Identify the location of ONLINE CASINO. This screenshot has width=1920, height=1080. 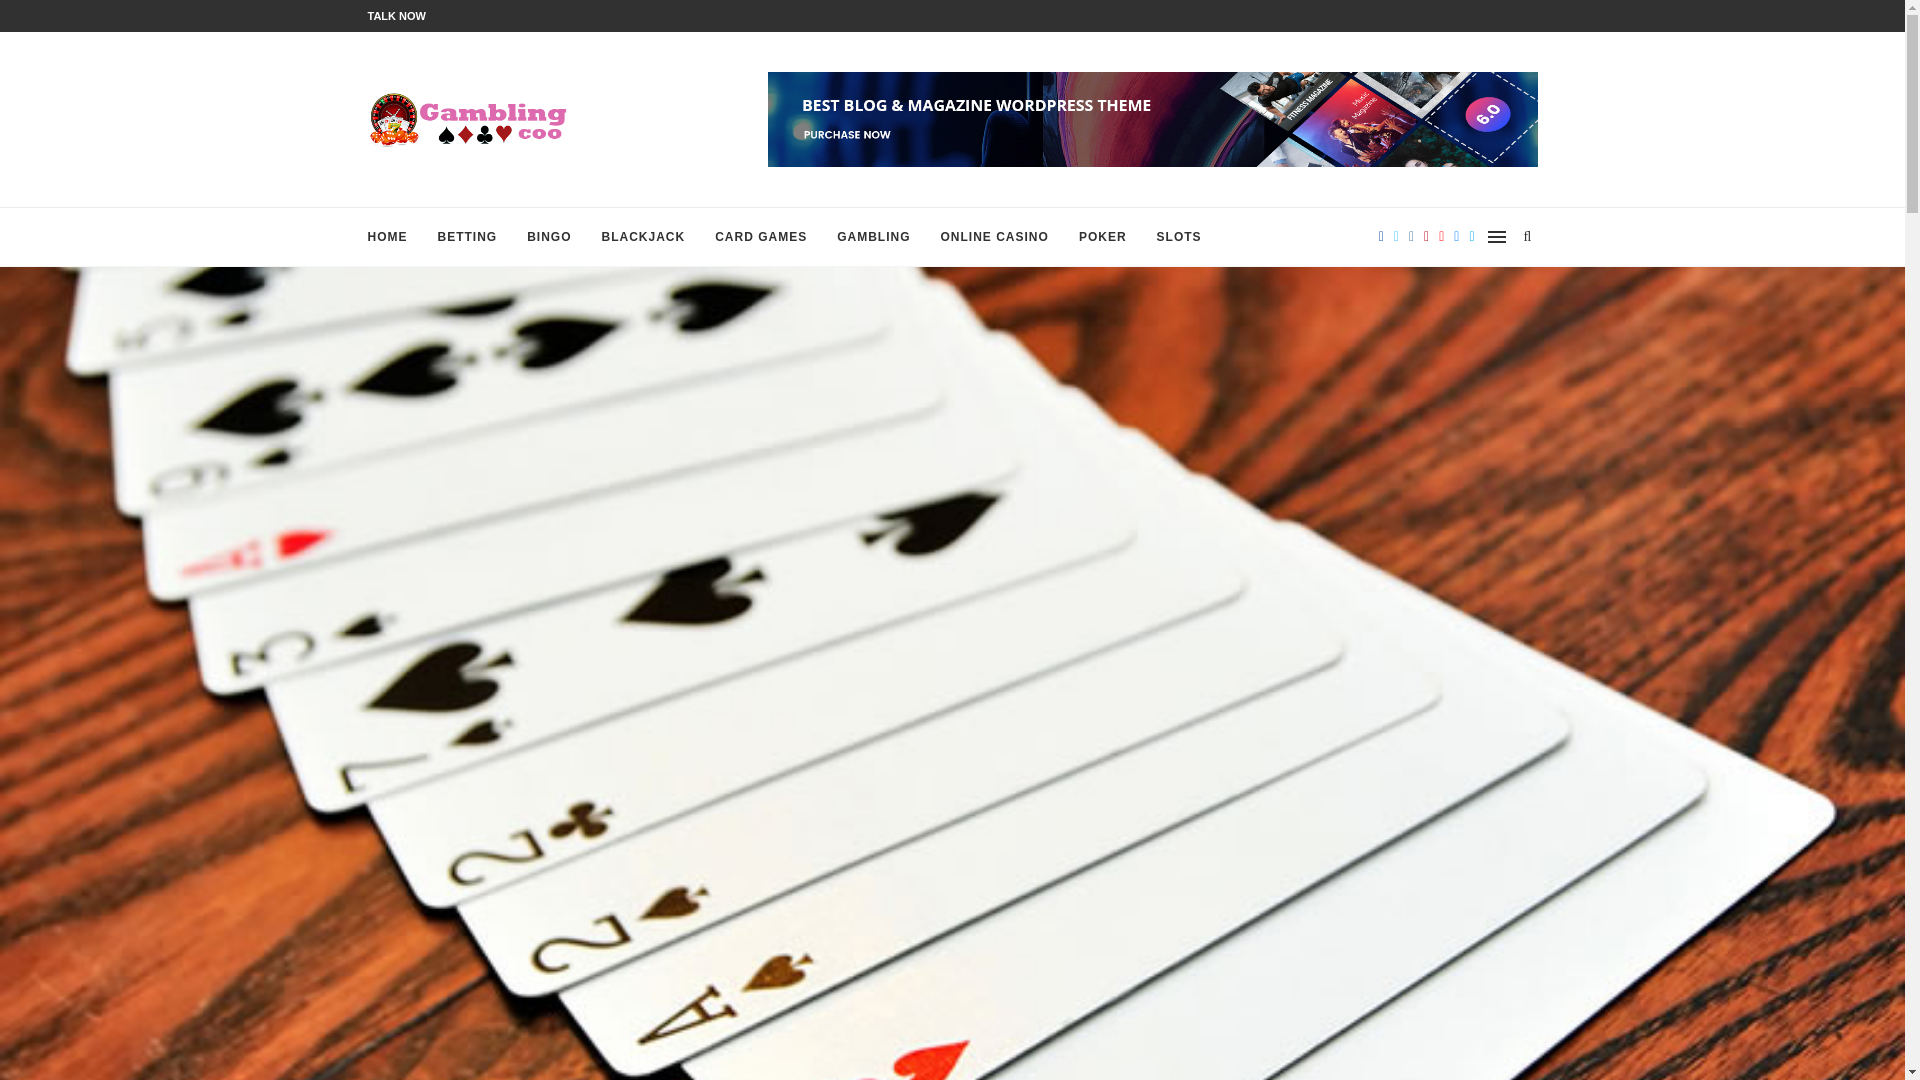
(994, 236).